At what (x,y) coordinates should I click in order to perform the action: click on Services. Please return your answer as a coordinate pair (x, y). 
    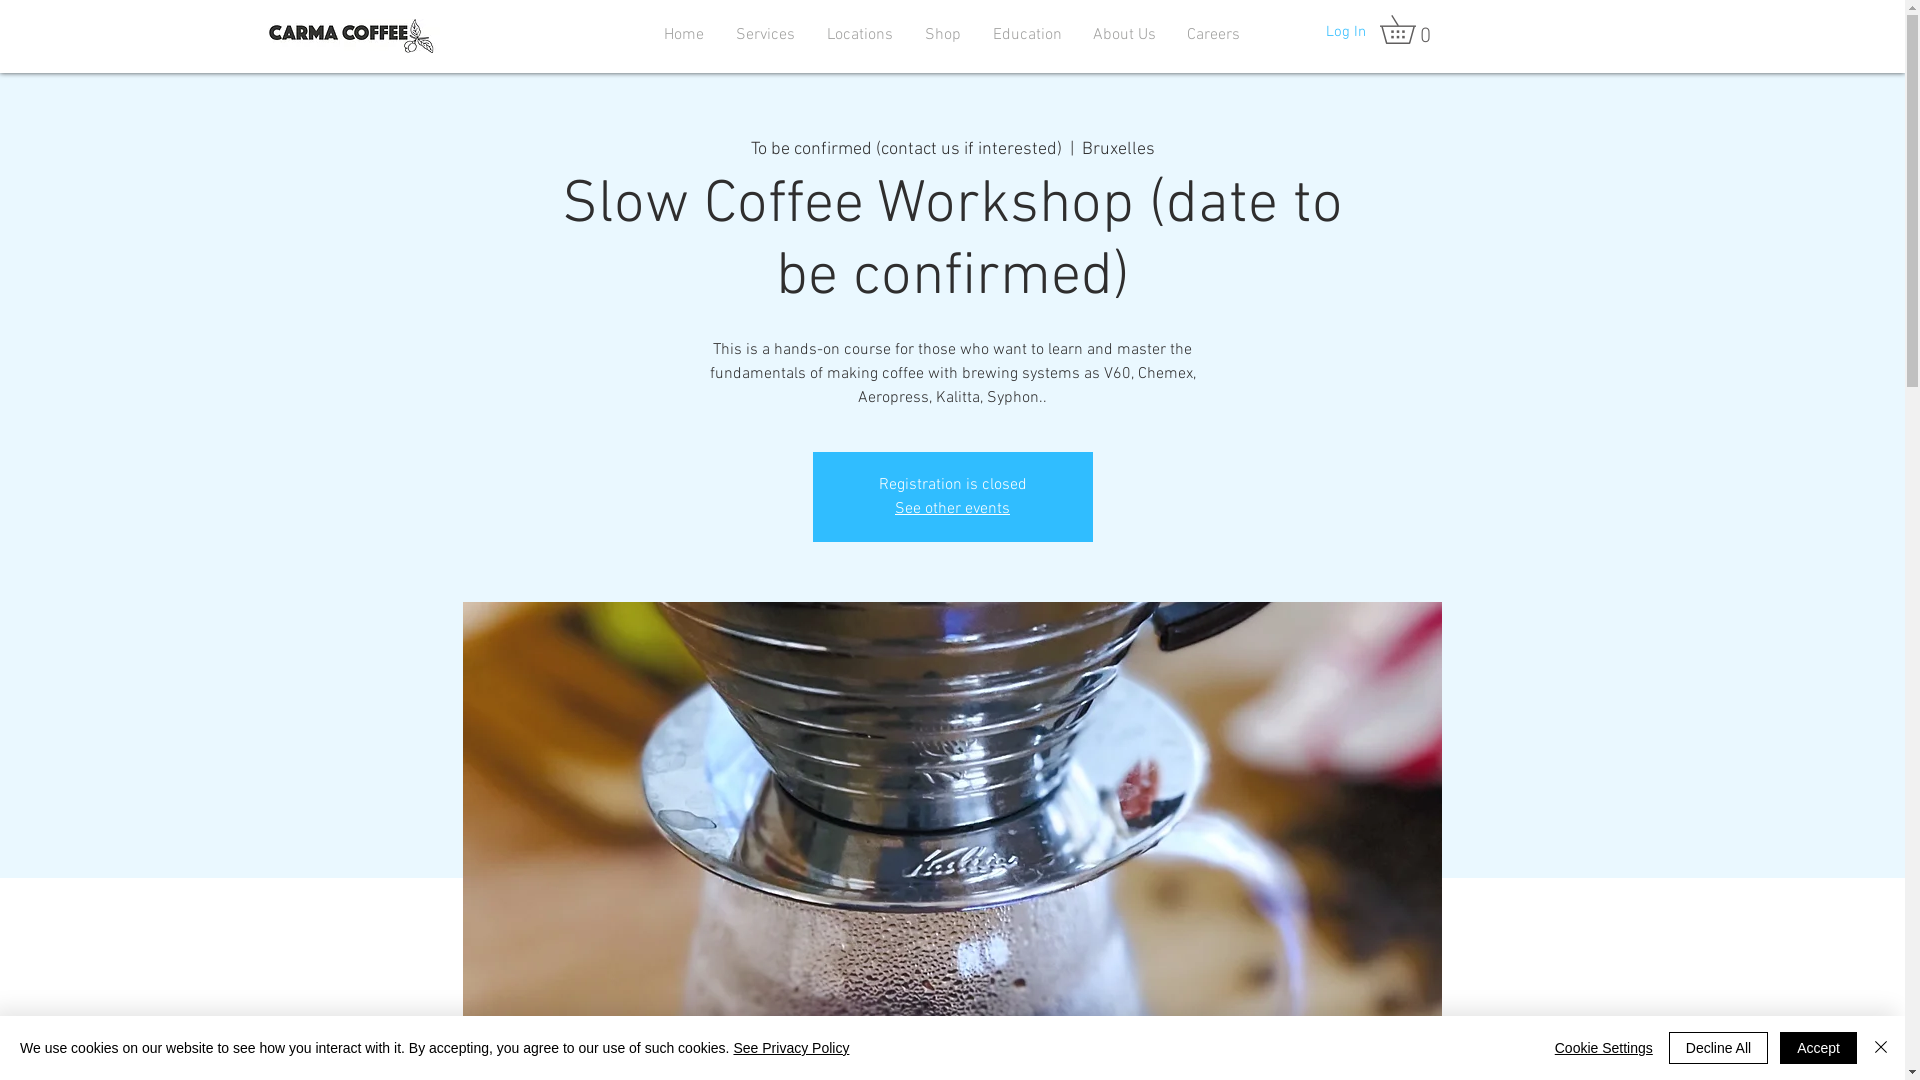
    Looking at the image, I should click on (766, 35).